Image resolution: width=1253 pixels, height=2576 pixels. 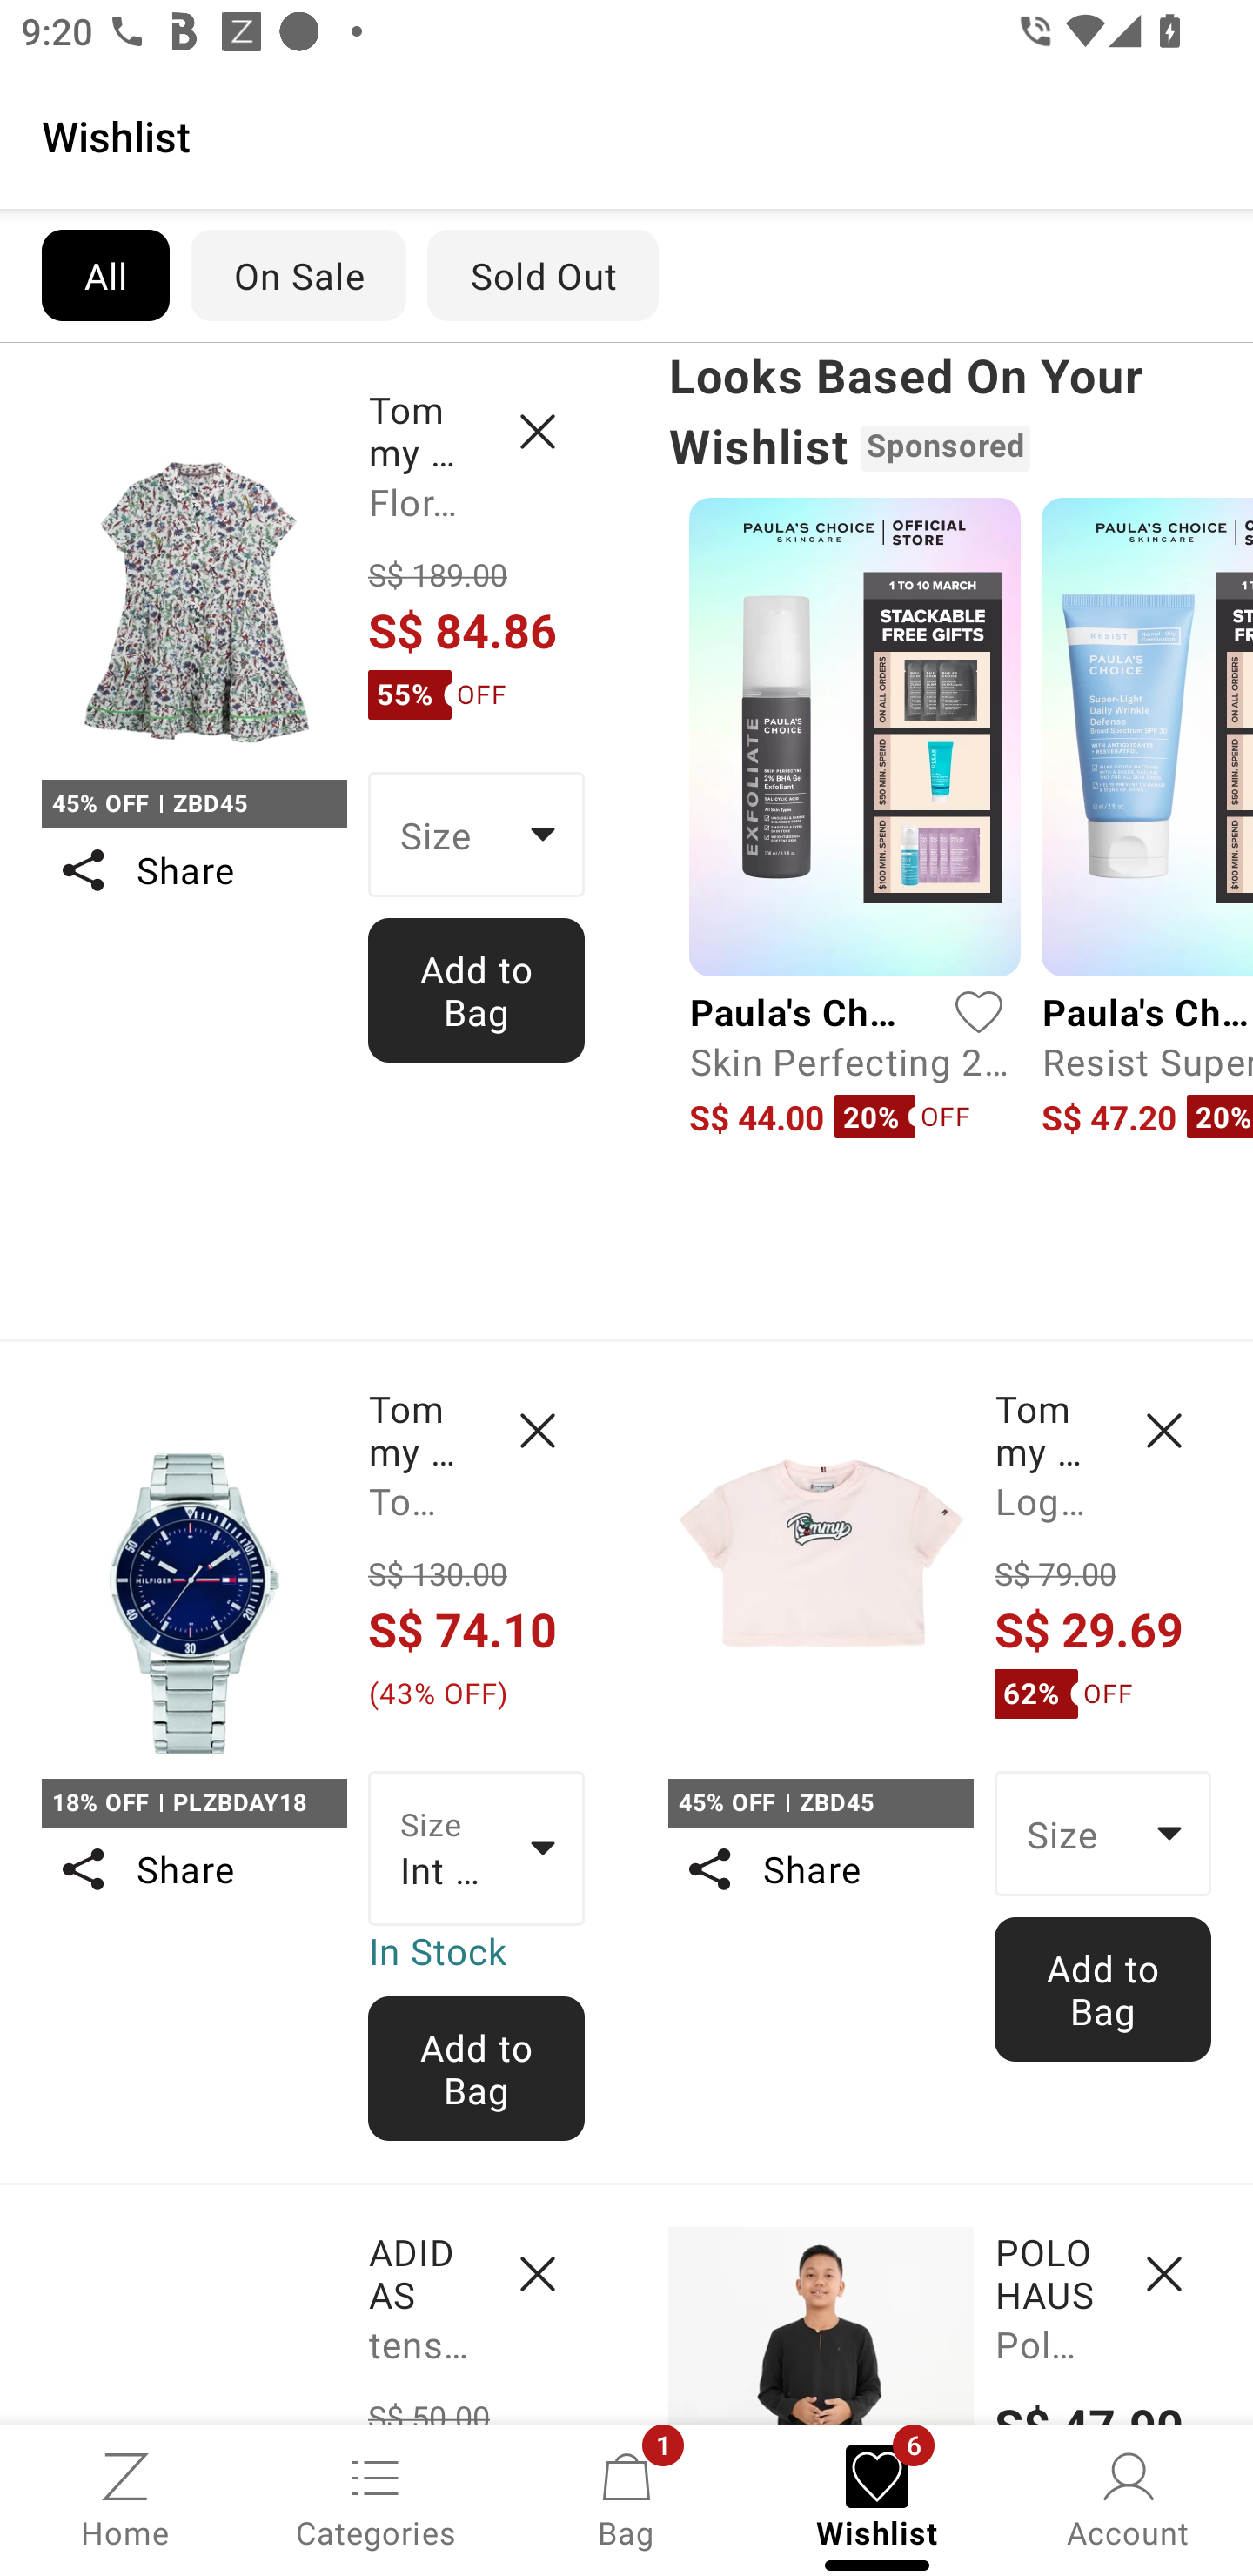 What do you see at coordinates (298, 275) in the screenshot?
I see `On Sale` at bounding box center [298, 275].